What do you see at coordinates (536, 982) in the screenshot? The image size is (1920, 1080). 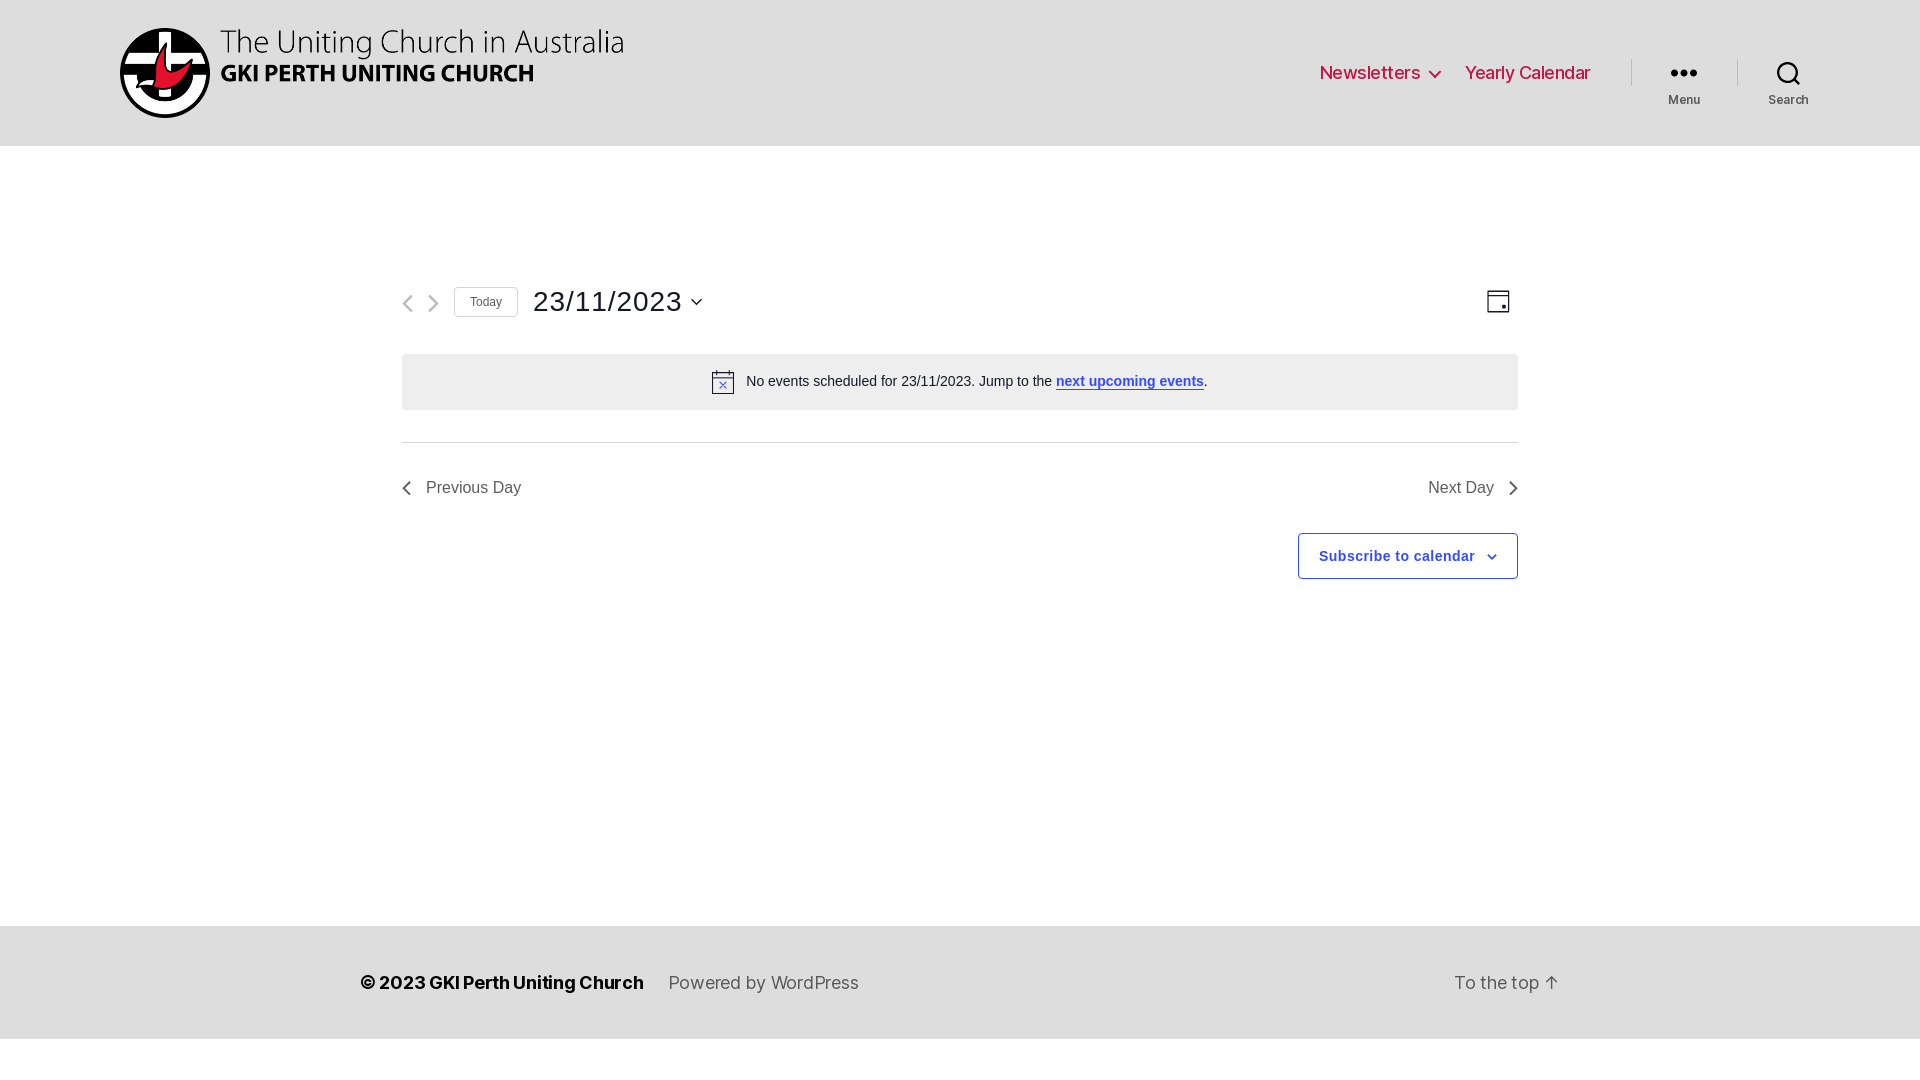 I see `GKI Perth Uniting Church` at bounding box center [536, 982].